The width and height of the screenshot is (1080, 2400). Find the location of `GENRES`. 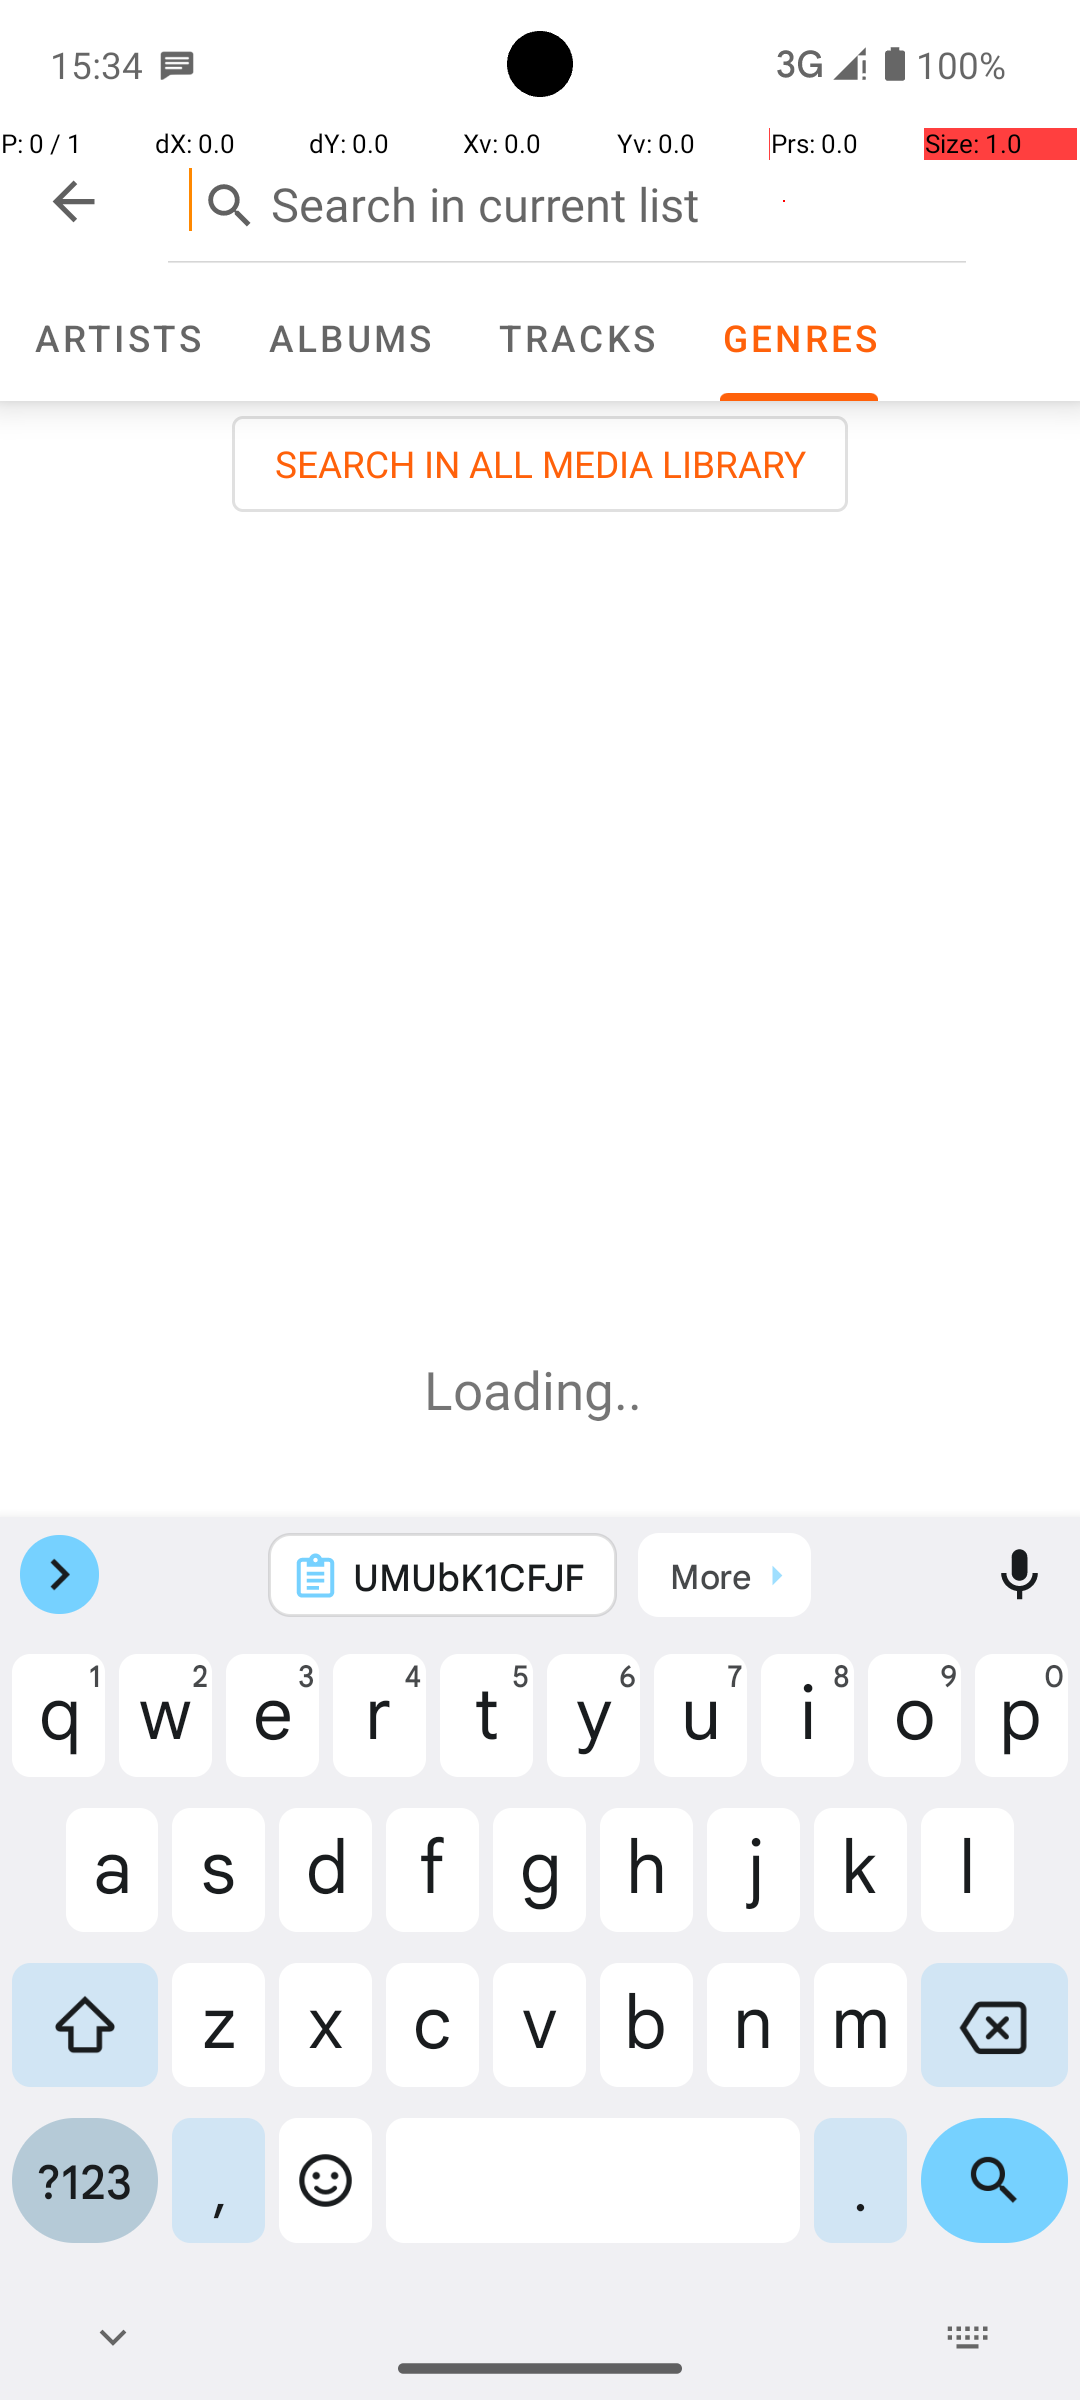

GENRES is located at coordinates (799, 338).